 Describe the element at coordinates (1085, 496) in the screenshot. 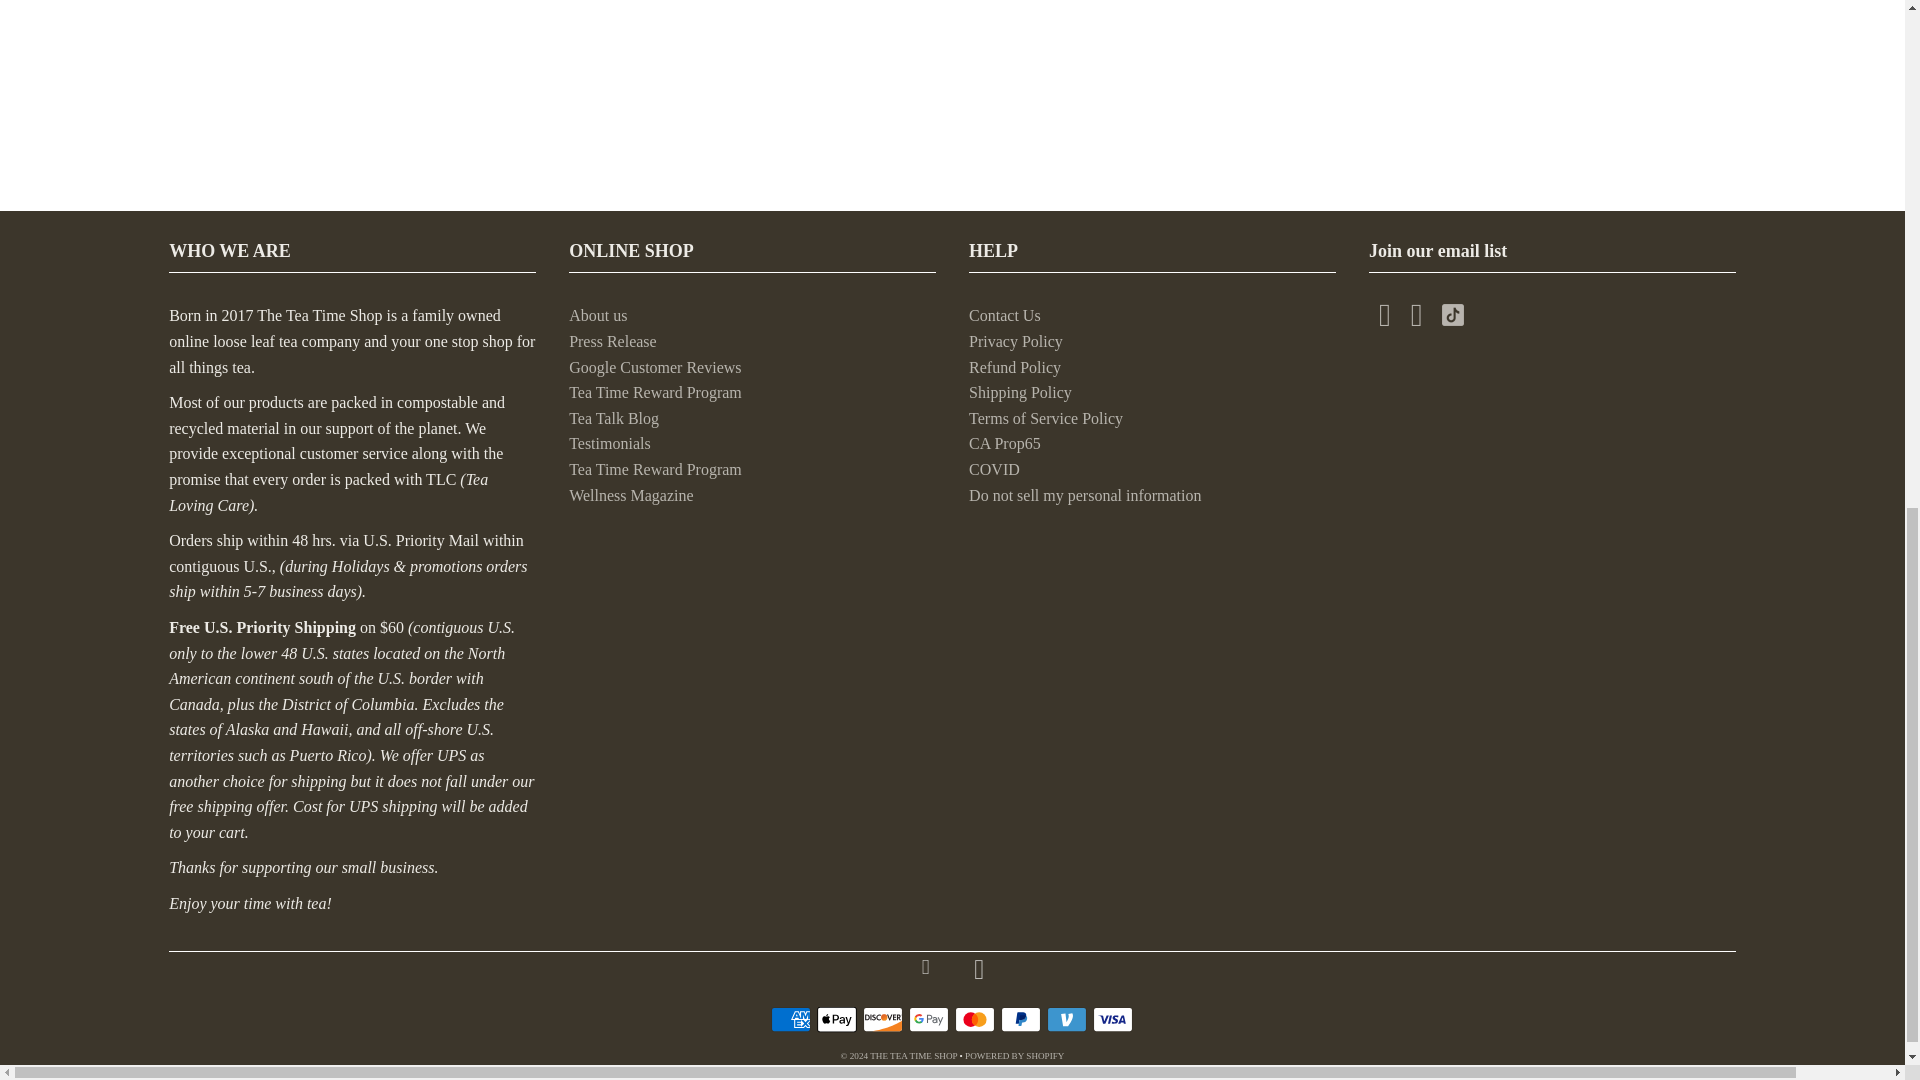

I see `Do not sell my personal information` at that location.